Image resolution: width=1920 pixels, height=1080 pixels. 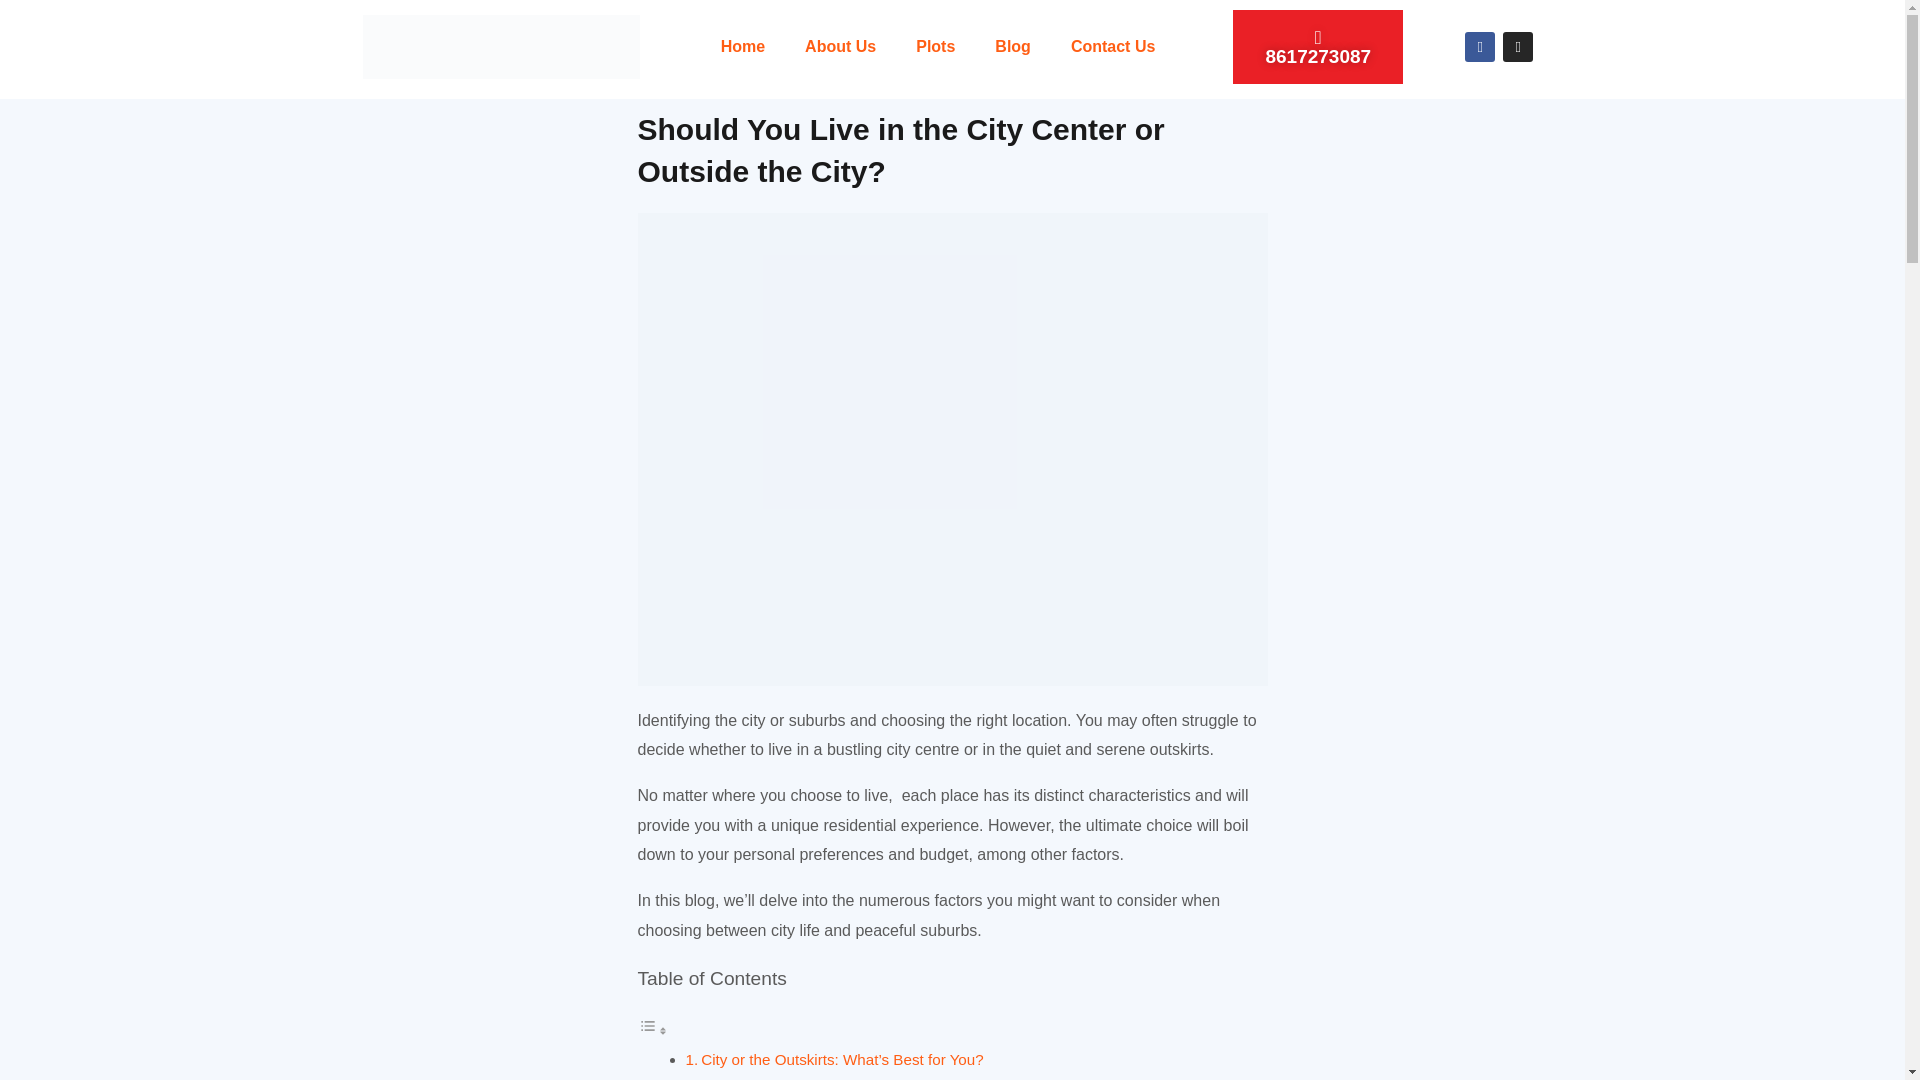 What do you see at coordinates (1112, 46) in the screenshot?
I see `Contact Us` at bounding box center [1112, 46].